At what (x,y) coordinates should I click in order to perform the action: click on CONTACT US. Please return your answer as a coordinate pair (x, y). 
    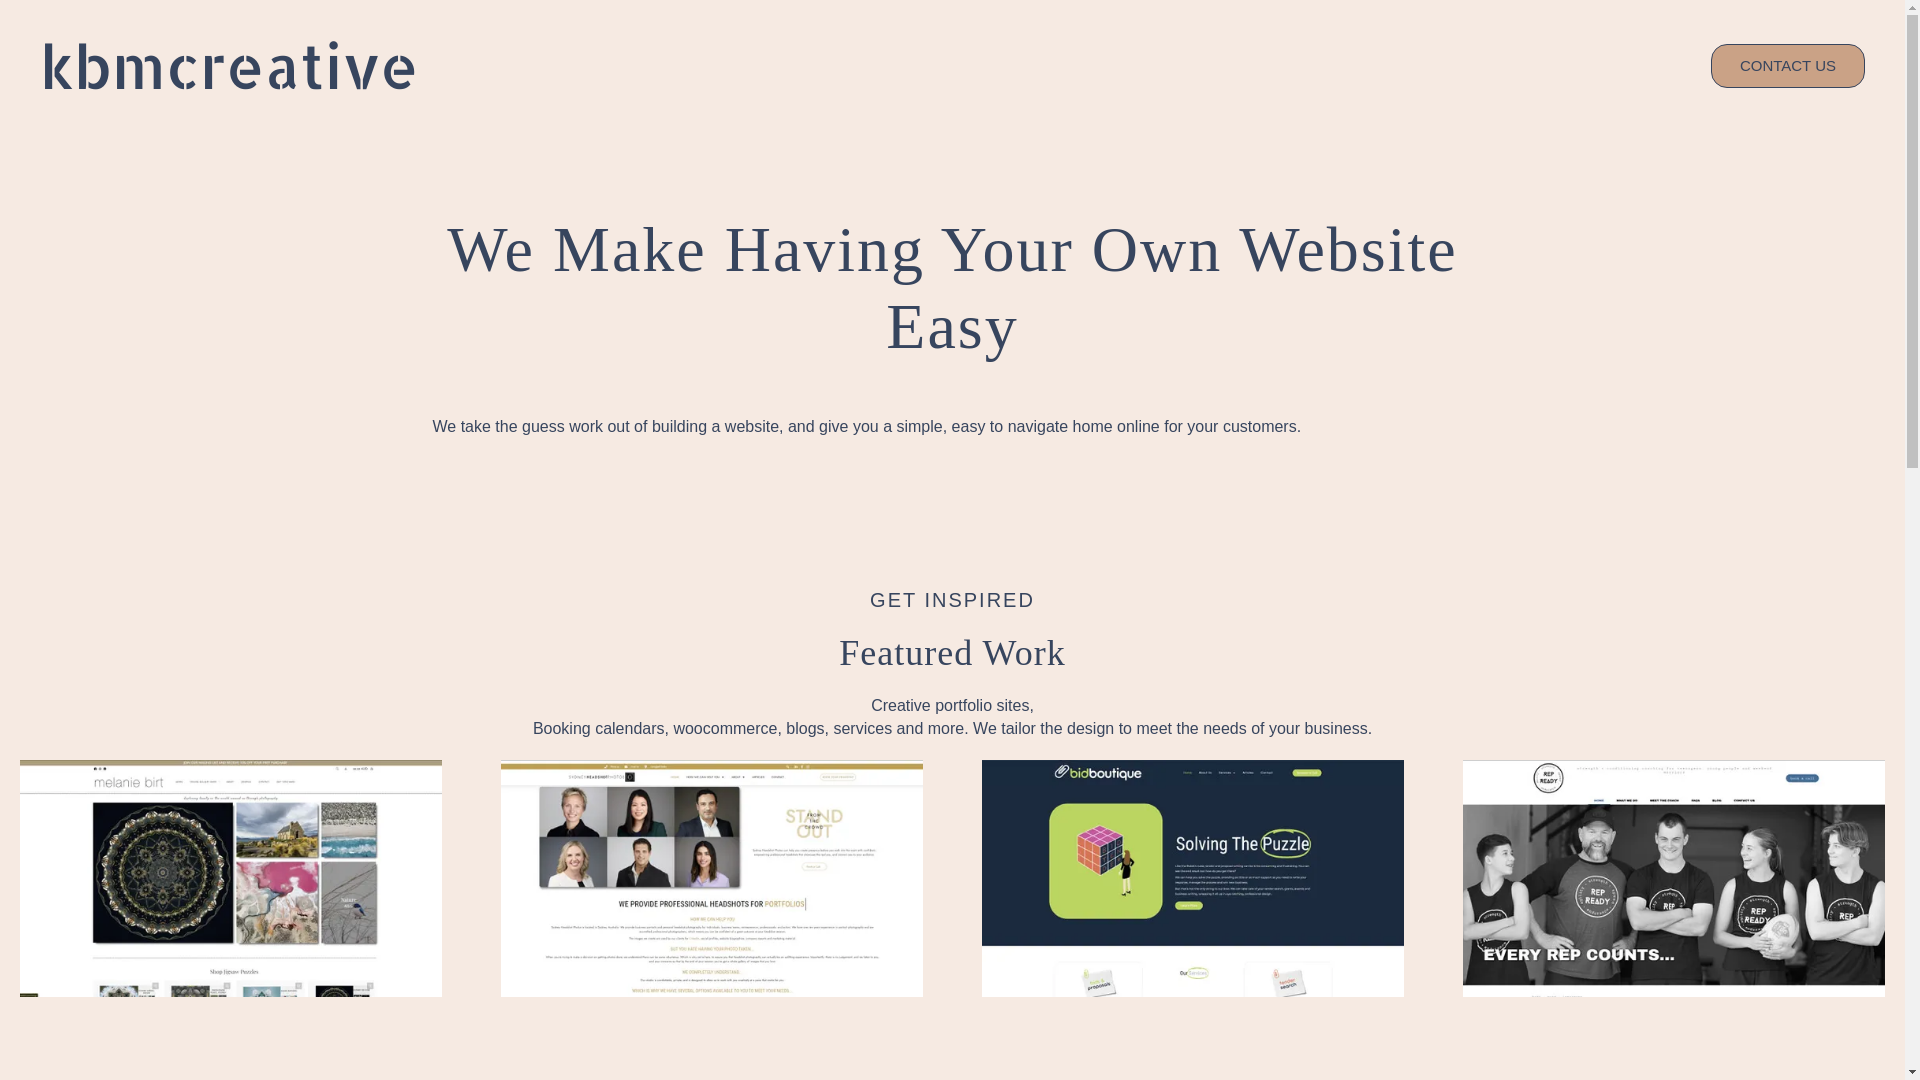
    Looking at the image, I should click on (1788, 66).